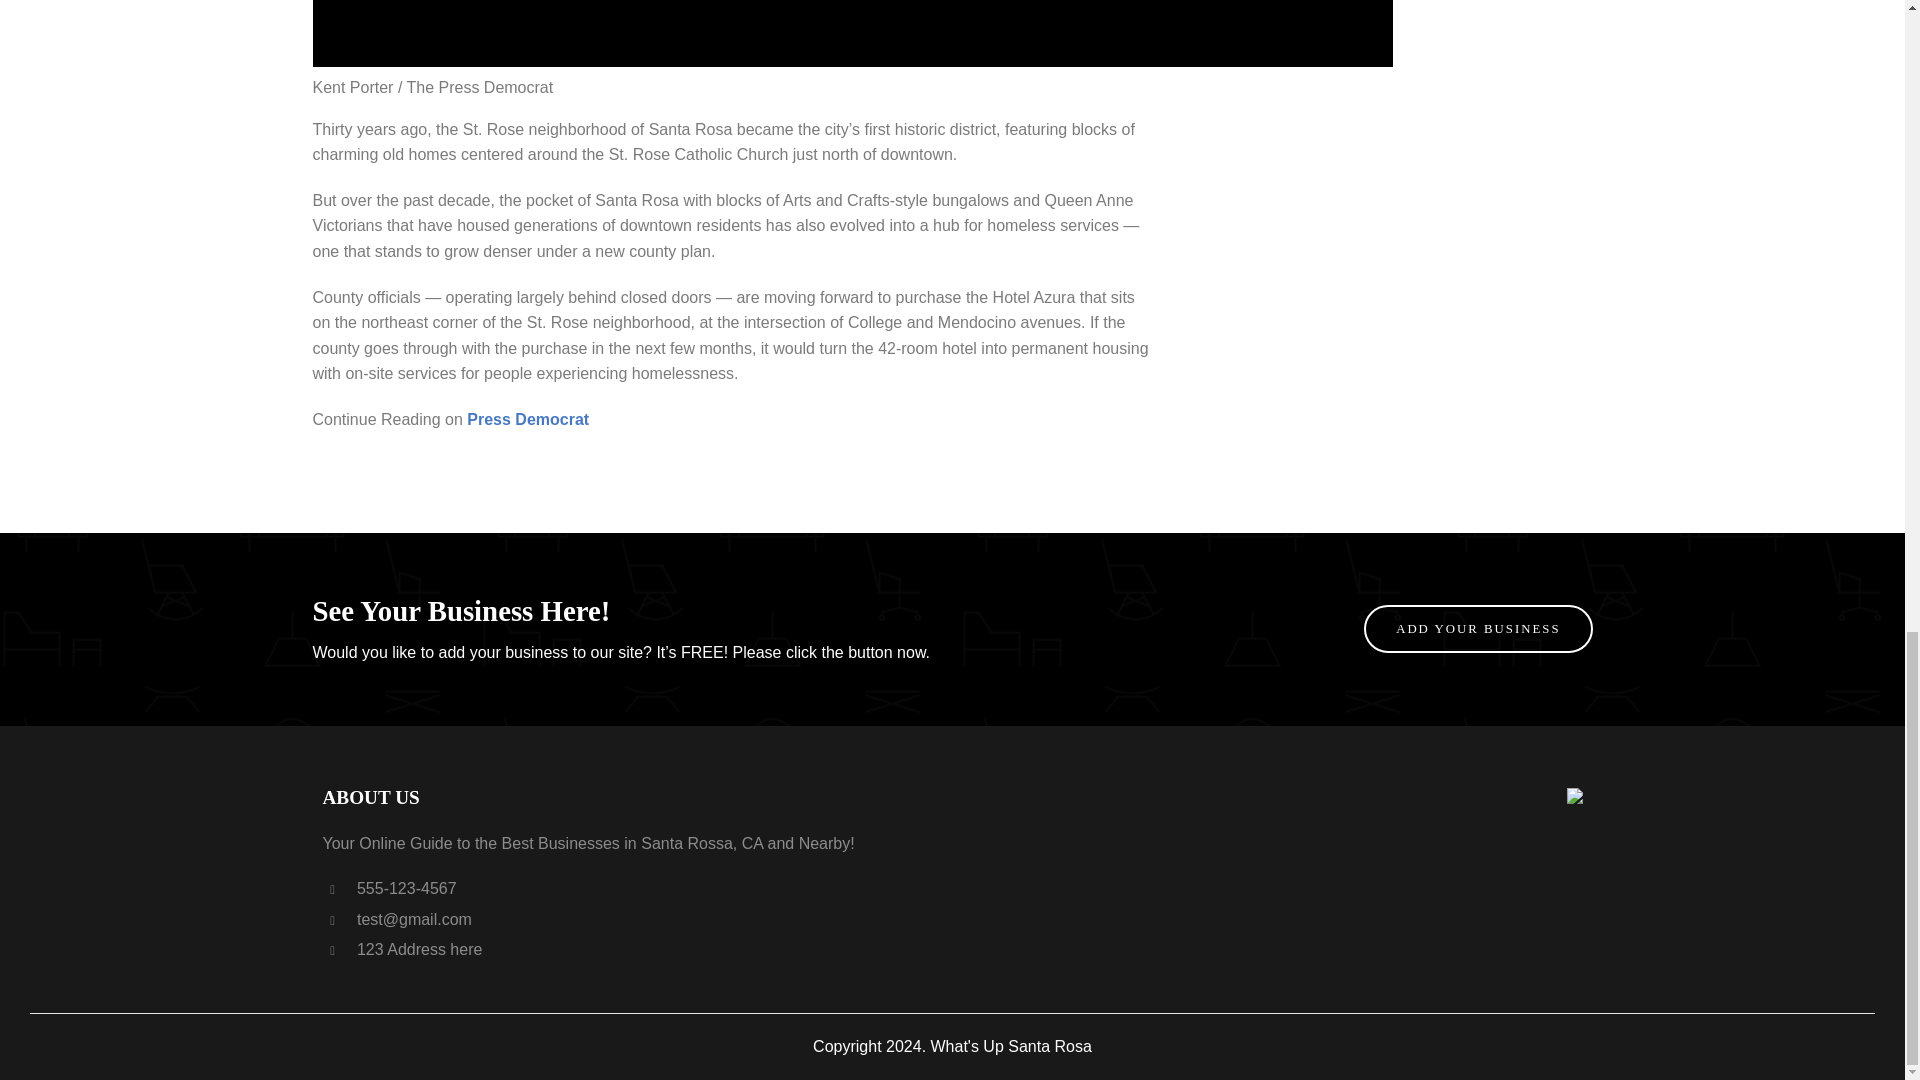 The width and height of the screenshot is (1920, 1080). I want to click on Press Democrat, so click(528, 419).